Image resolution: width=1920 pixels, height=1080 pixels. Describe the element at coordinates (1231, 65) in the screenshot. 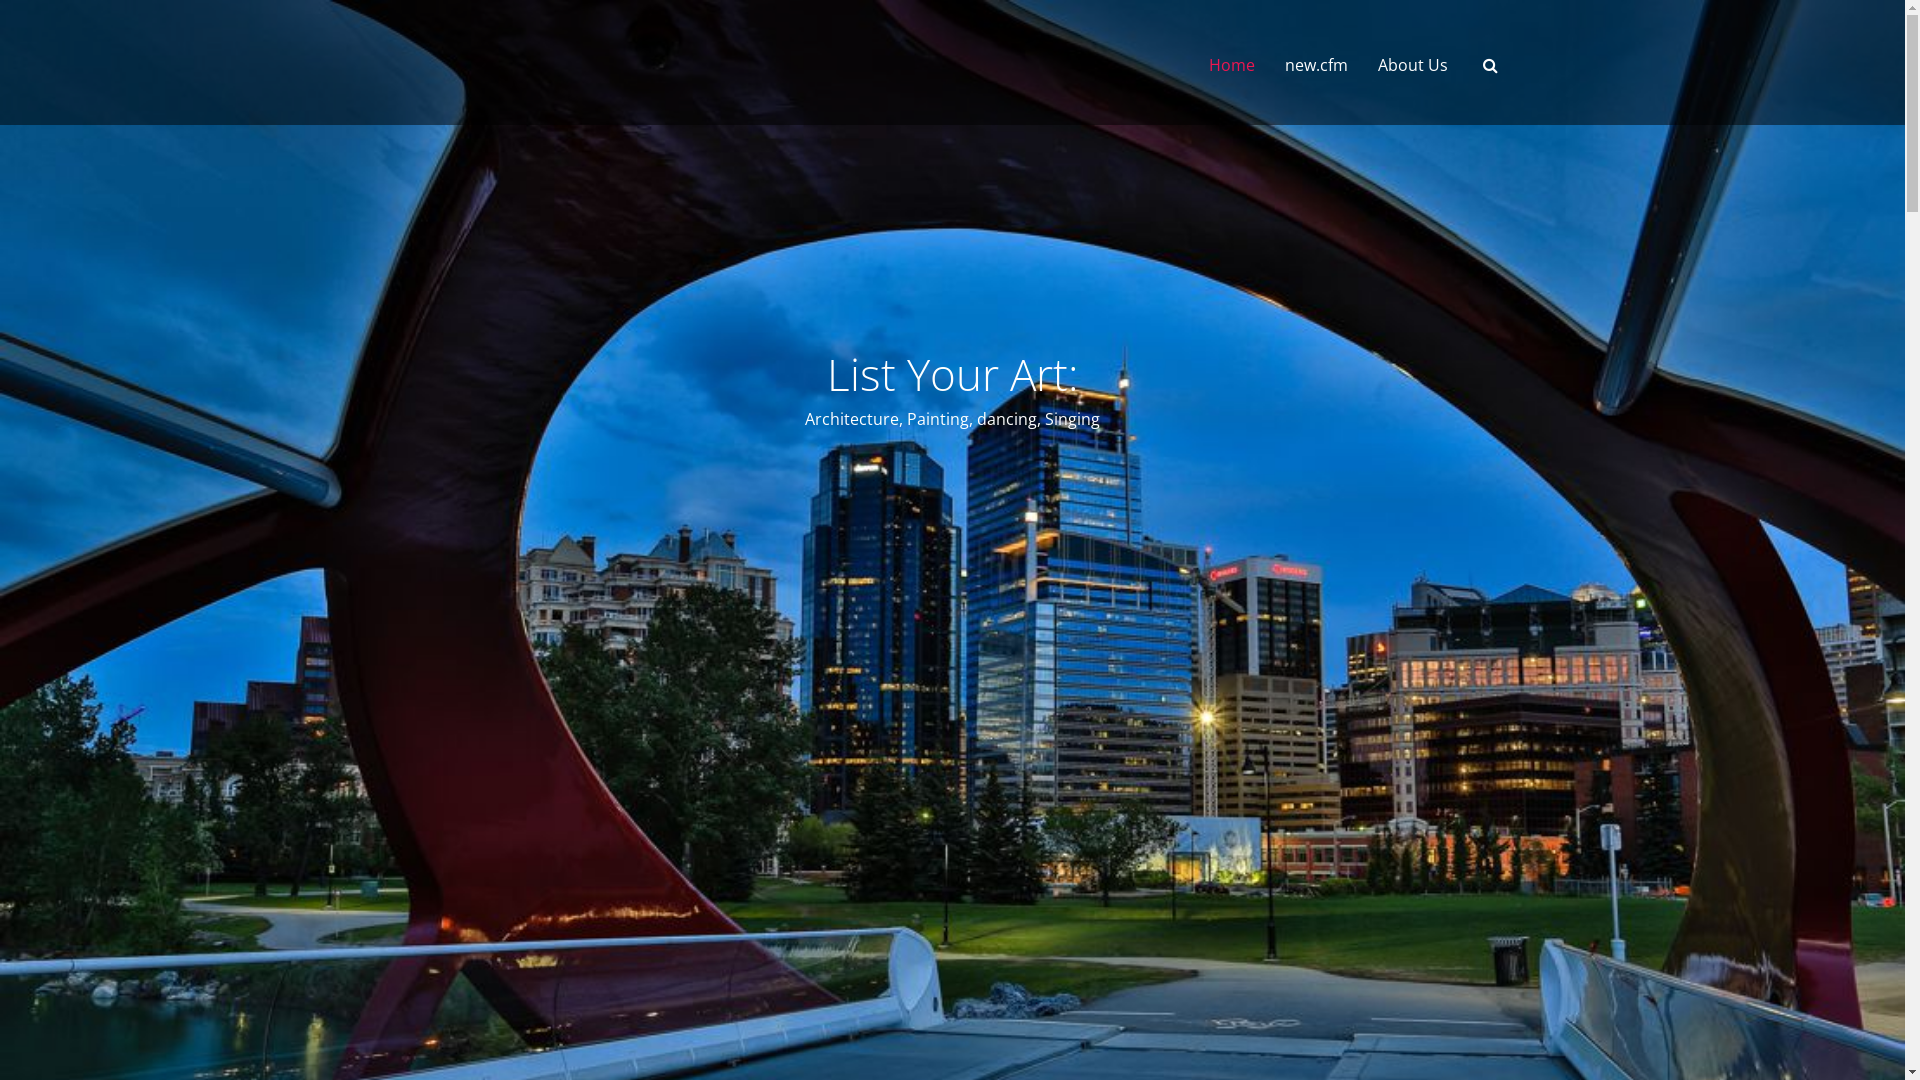

I see `Home` at that location.